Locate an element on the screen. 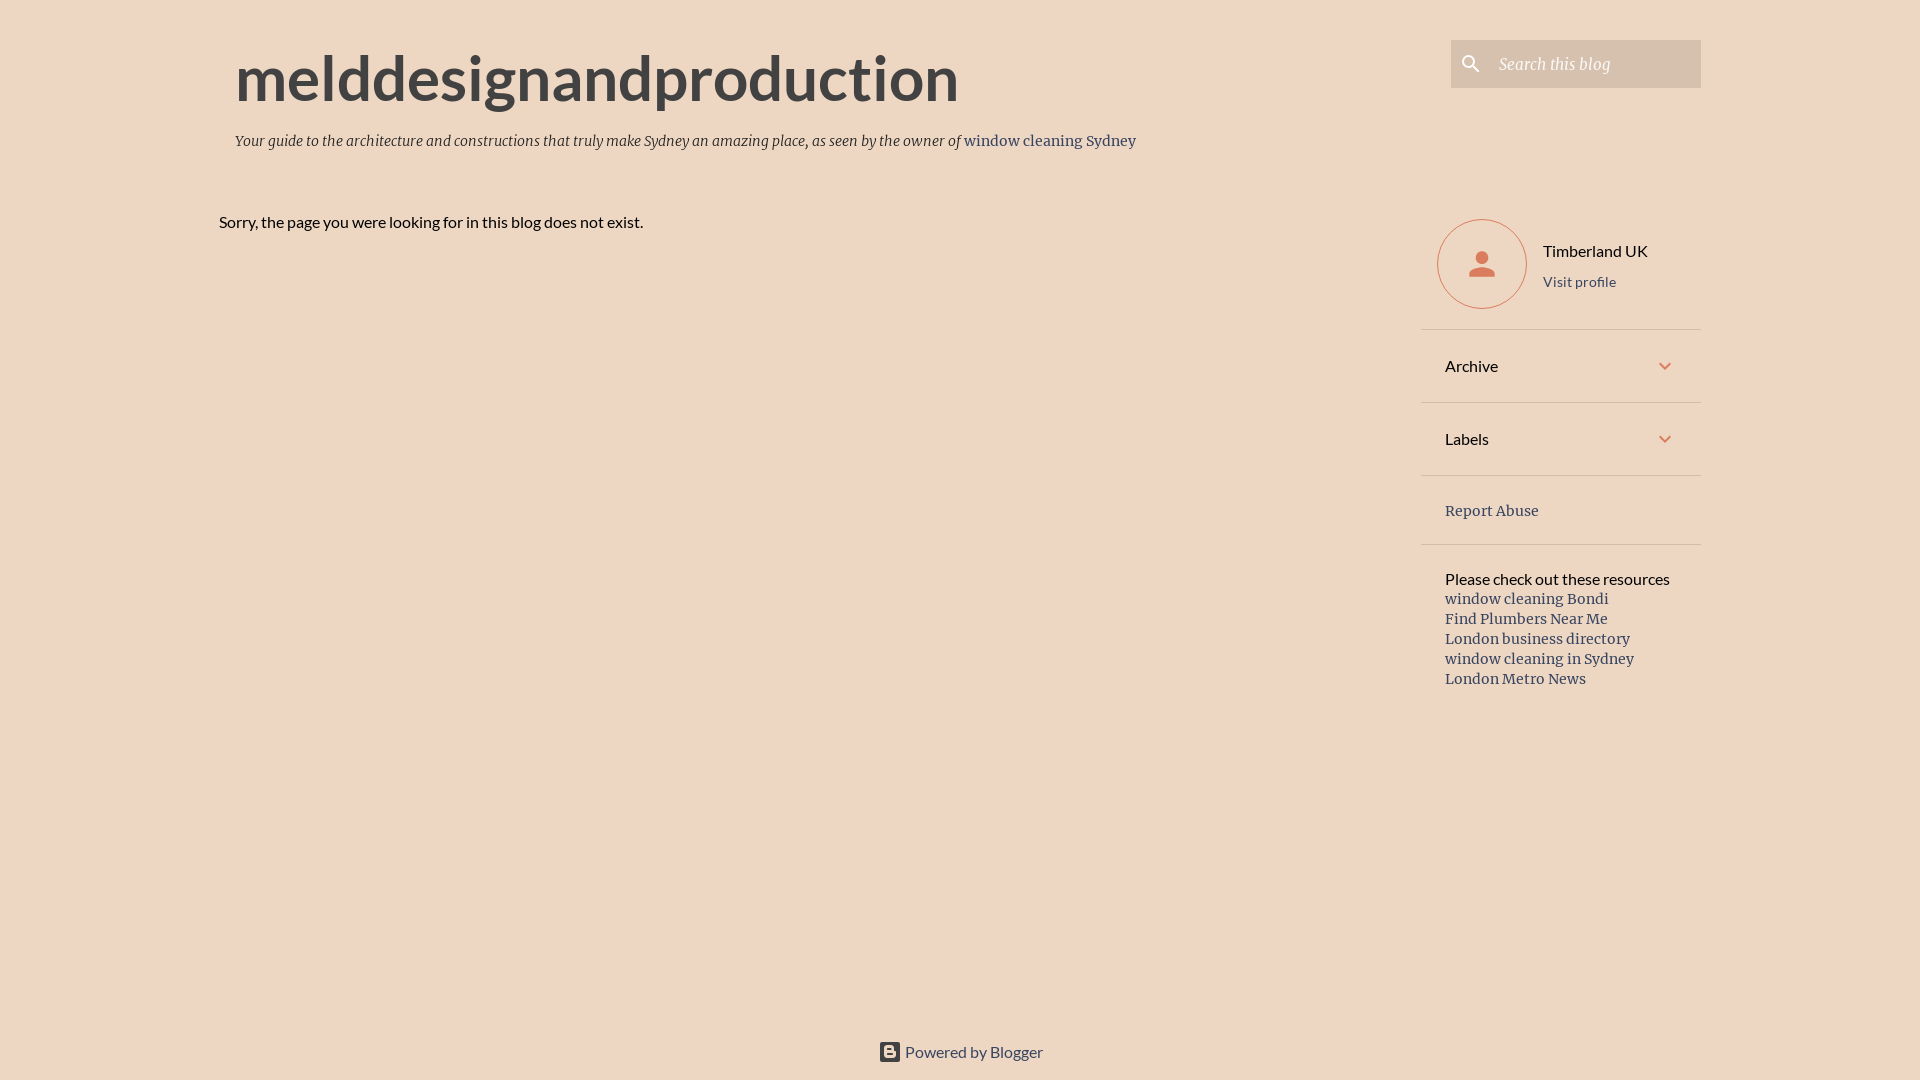  window cleaning in Sydney is located at coordinates (1540, 659).